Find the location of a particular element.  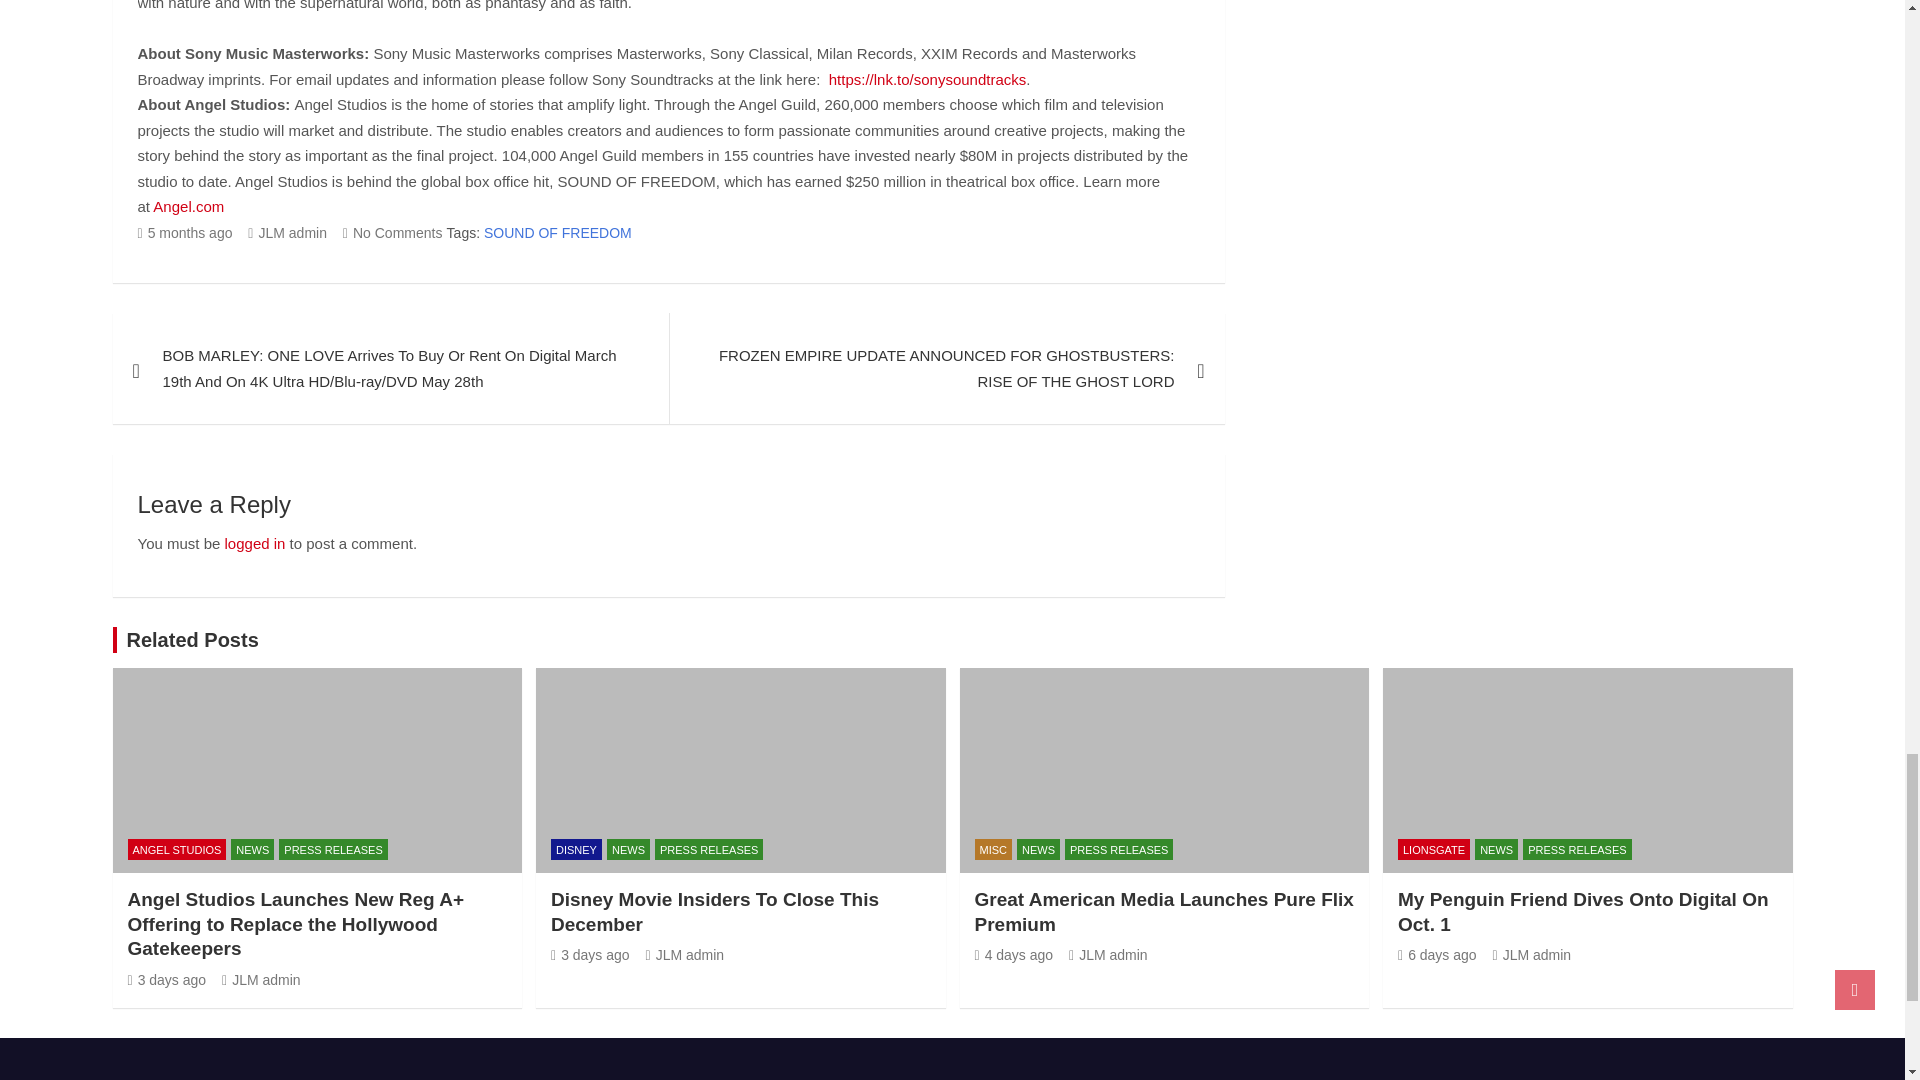

logged in is located at coordinates (255, 542).